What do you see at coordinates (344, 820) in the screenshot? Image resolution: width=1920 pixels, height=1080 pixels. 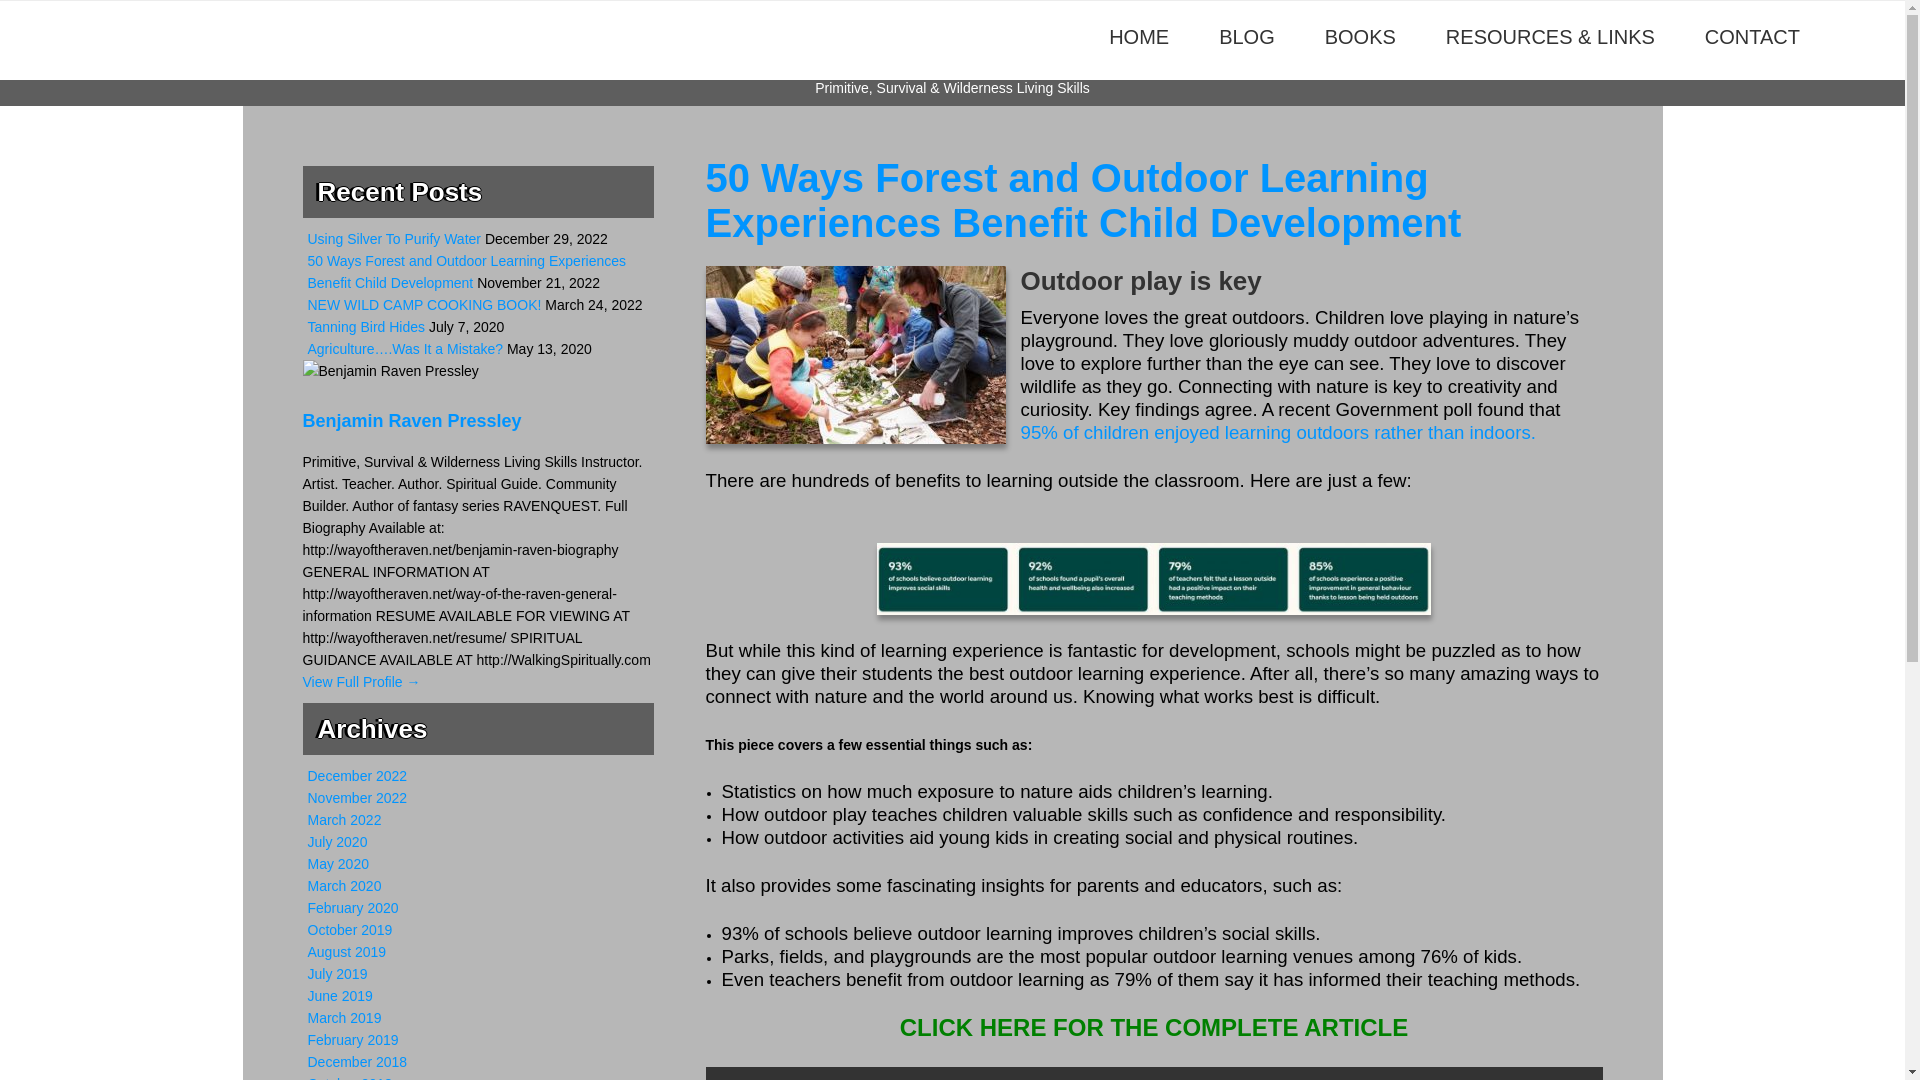 I see `March 2022` at bounding box center [344, 820].